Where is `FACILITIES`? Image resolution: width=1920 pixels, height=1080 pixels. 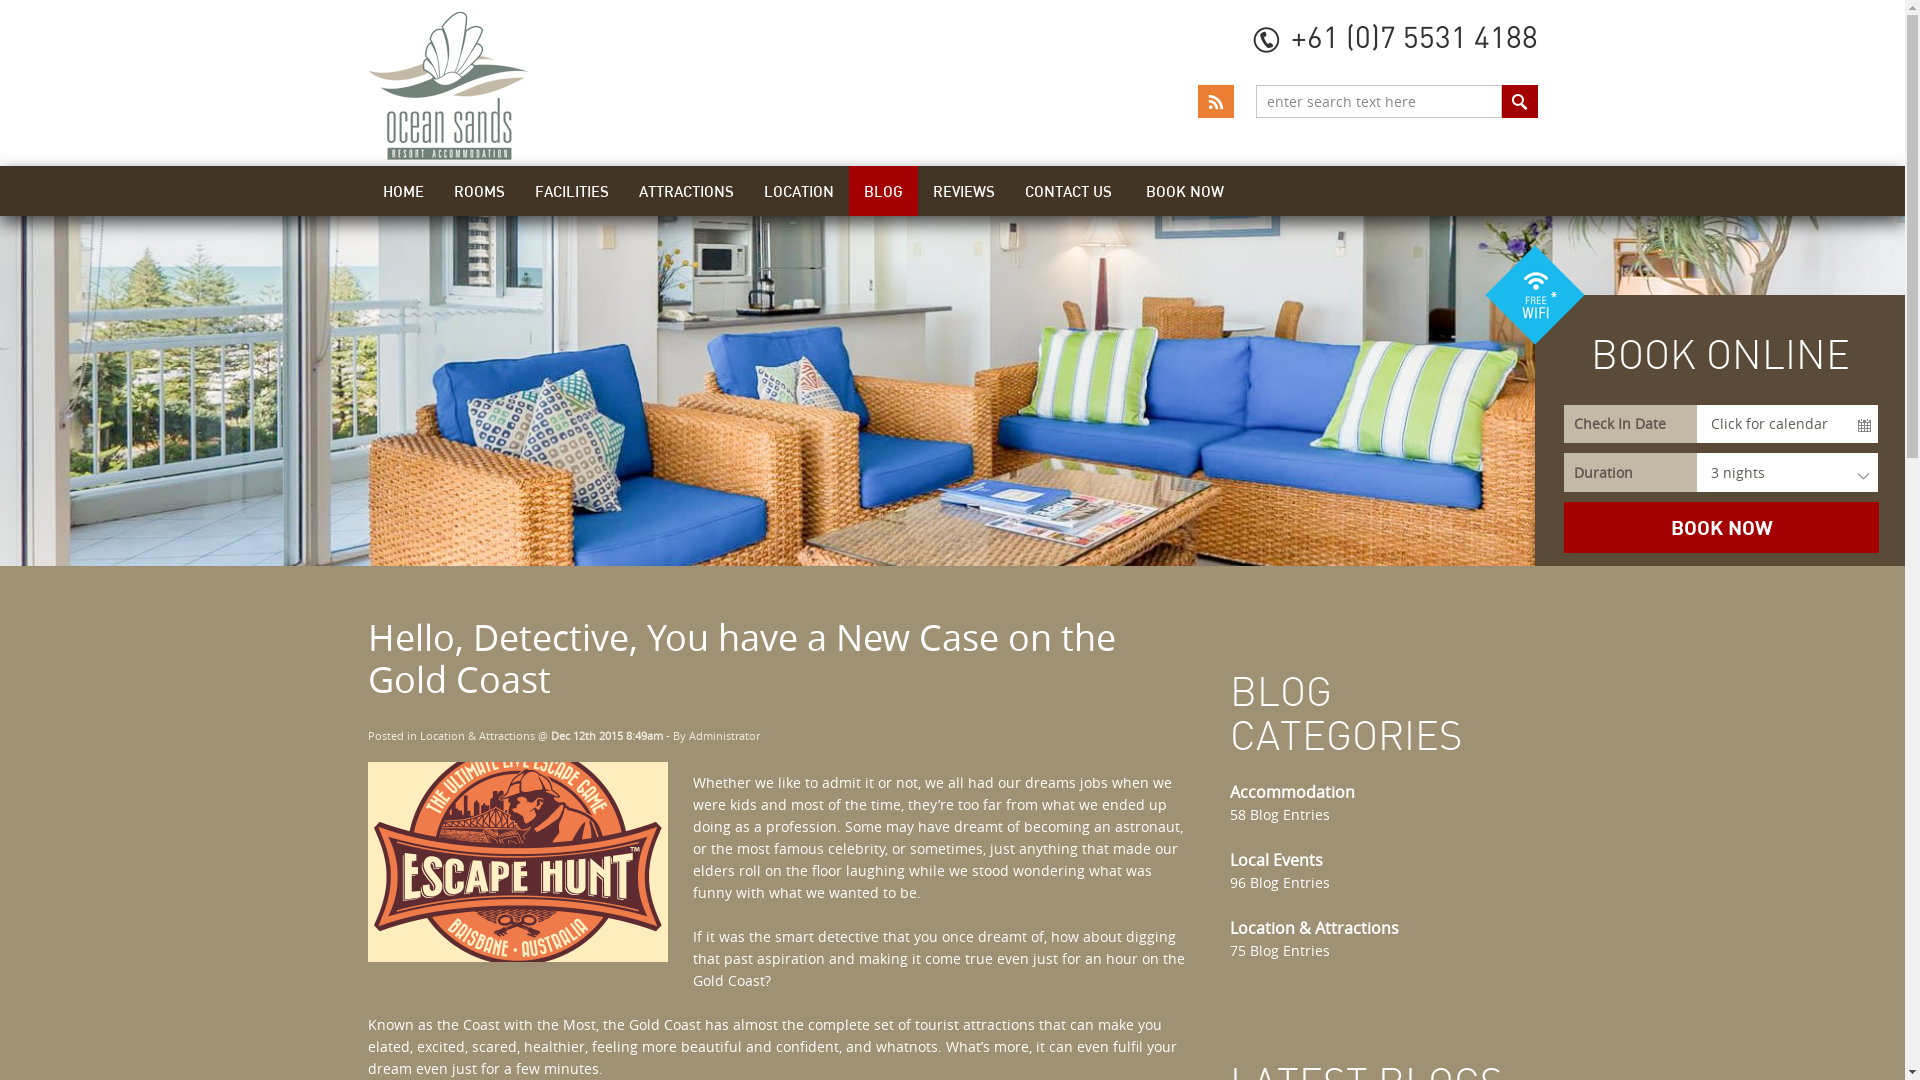
FACILITIES is located at coordinates (572, 191).